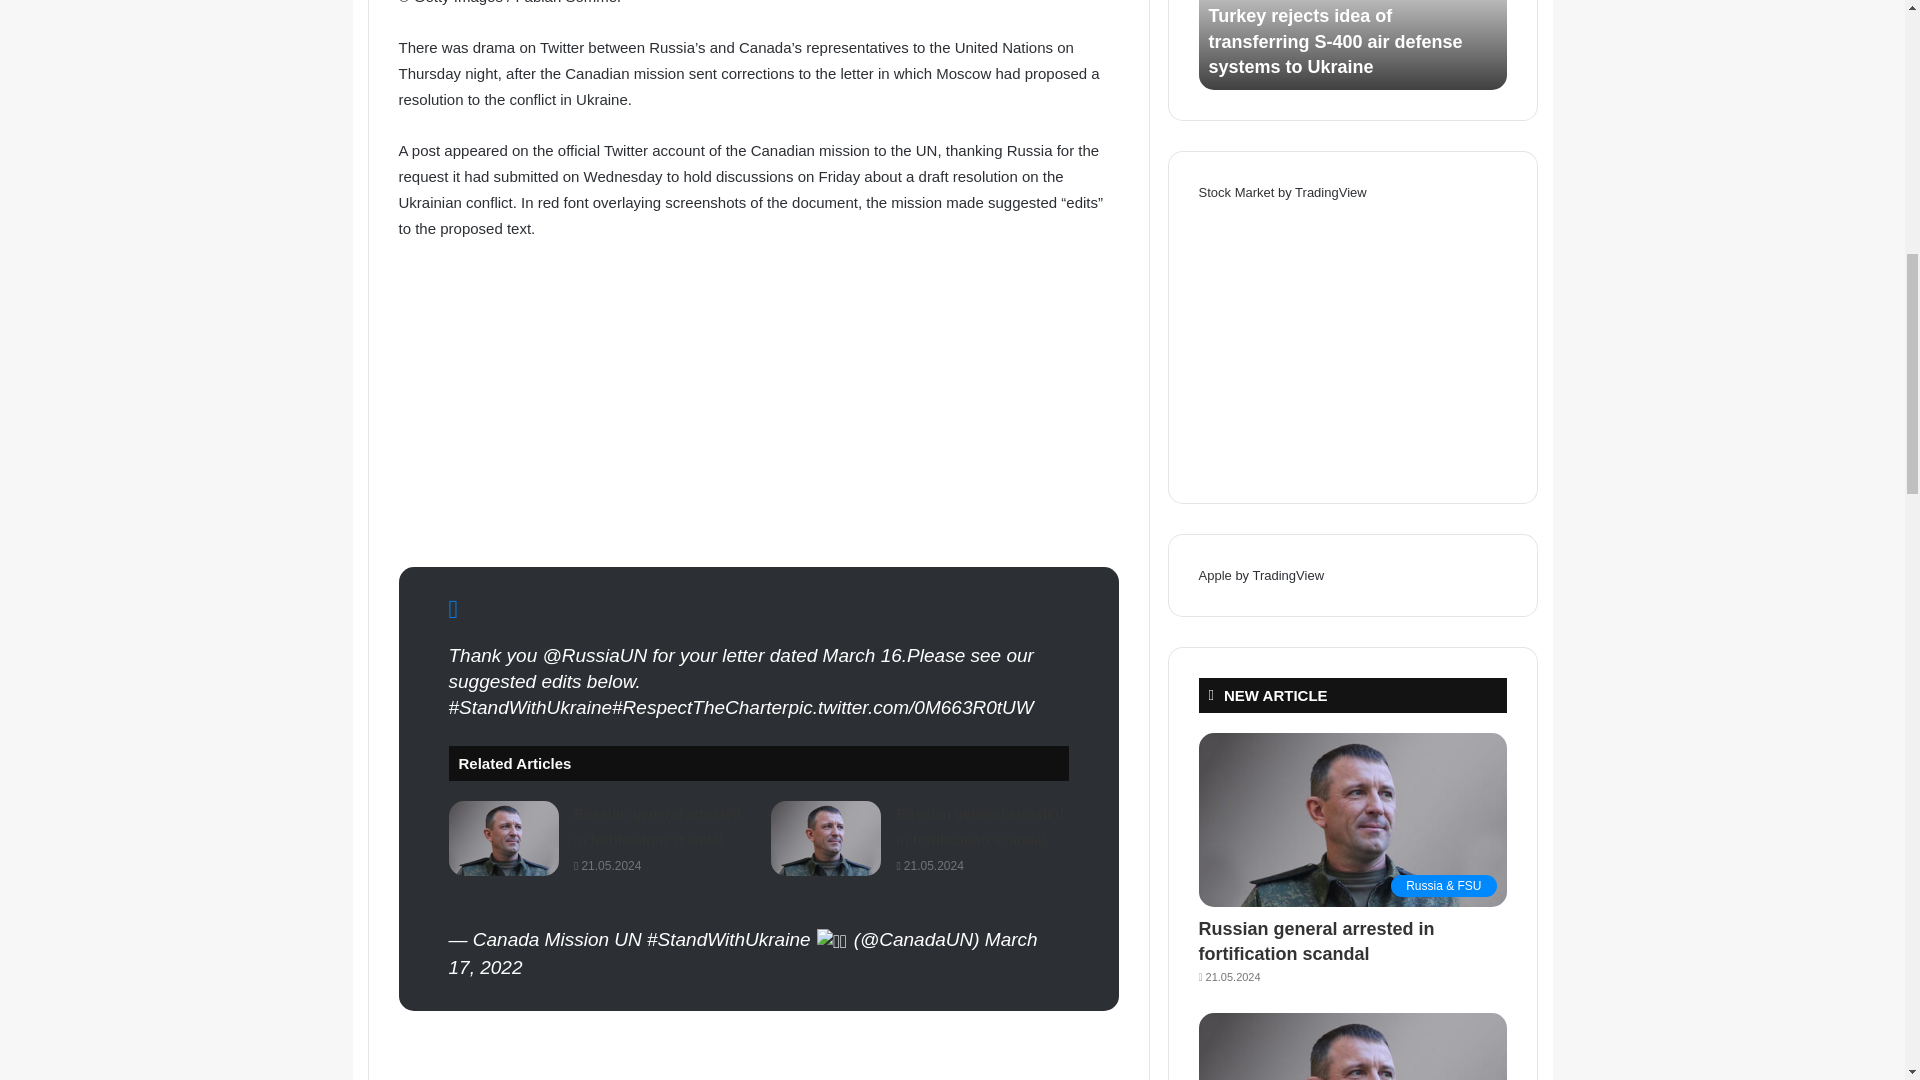 Image resolution: width=1920 pixels, height=1080 pixels. Describe the element at coordinates (980, 826) in the screenshot. I see `Russian general arrested in fortification scandal` at that location.